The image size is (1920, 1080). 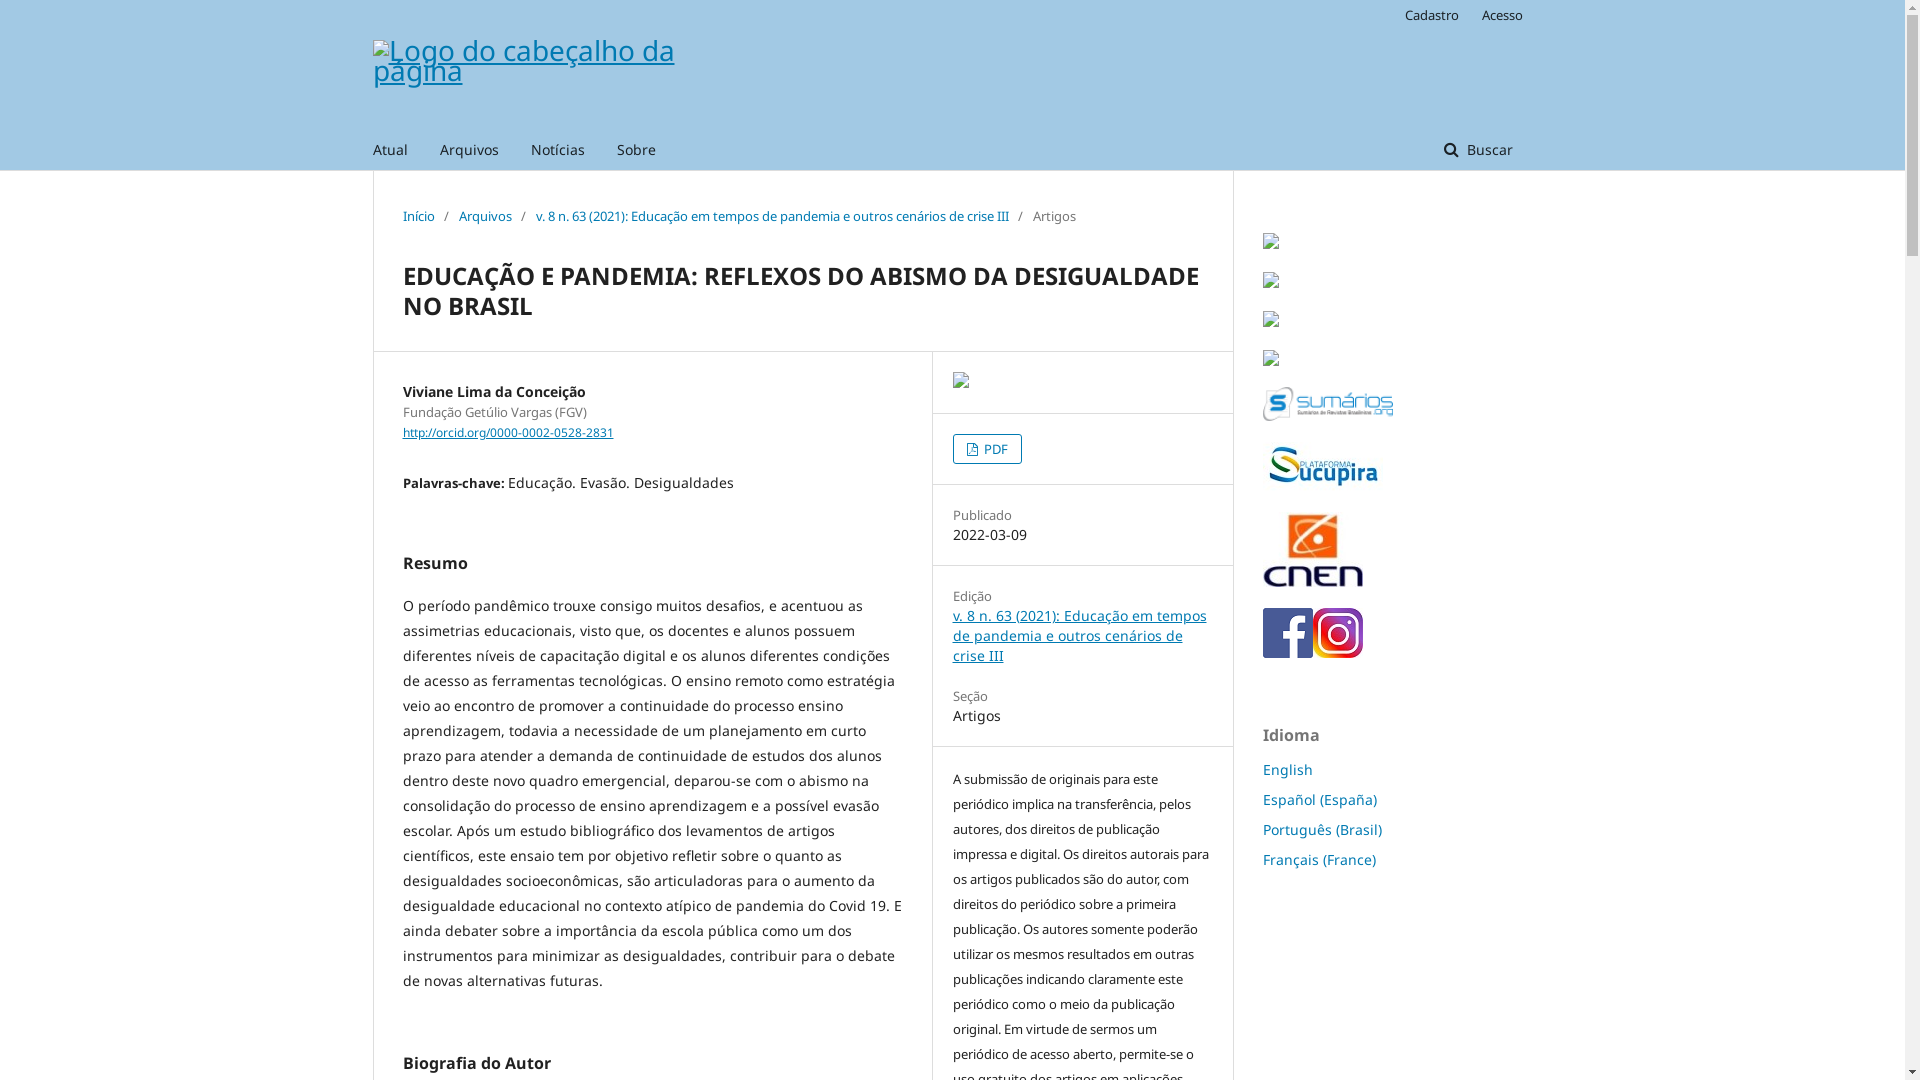 I want to click on Buscar, so click(x=1478, y=150).